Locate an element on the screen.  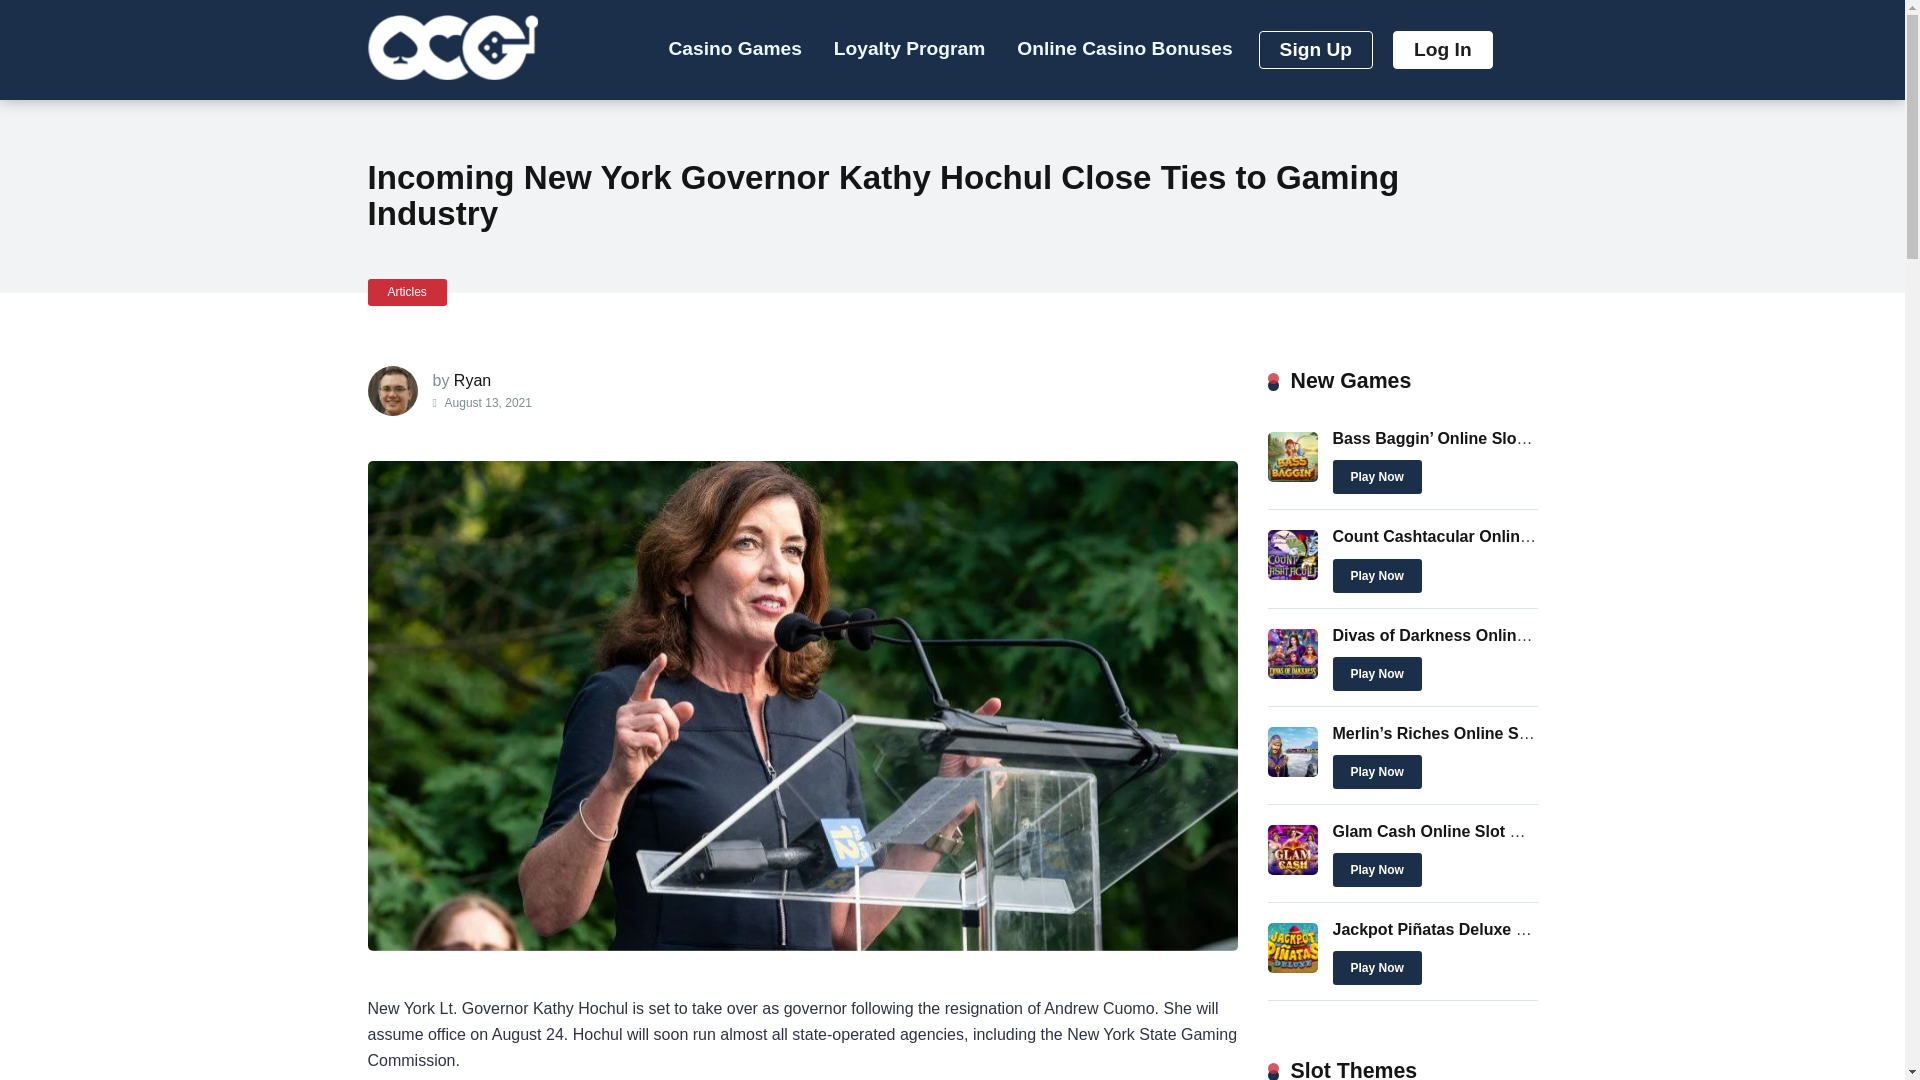
Articles is located at coordinates (408, 292).